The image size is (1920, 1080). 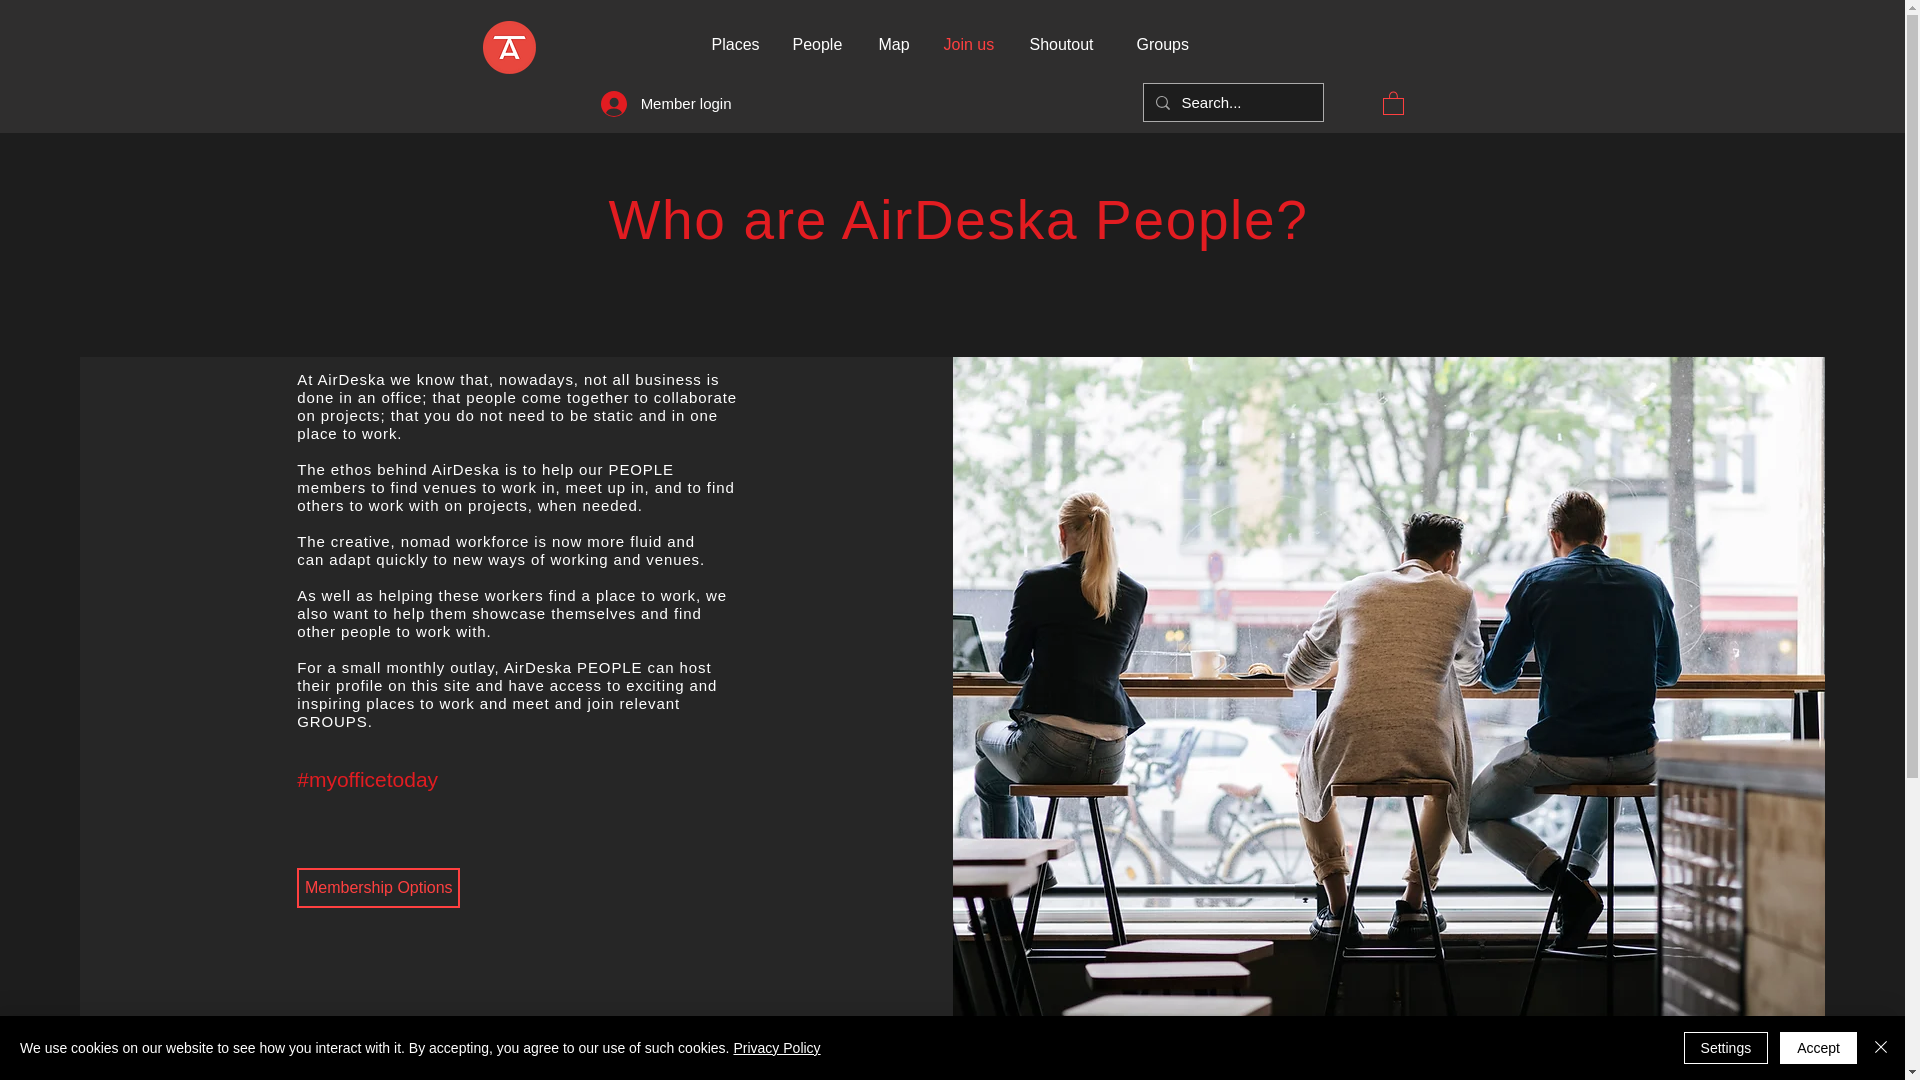 What do you see at coordinates (666, 103) in the screenshot?
I see `Member login` at bounding box center [666, 103].